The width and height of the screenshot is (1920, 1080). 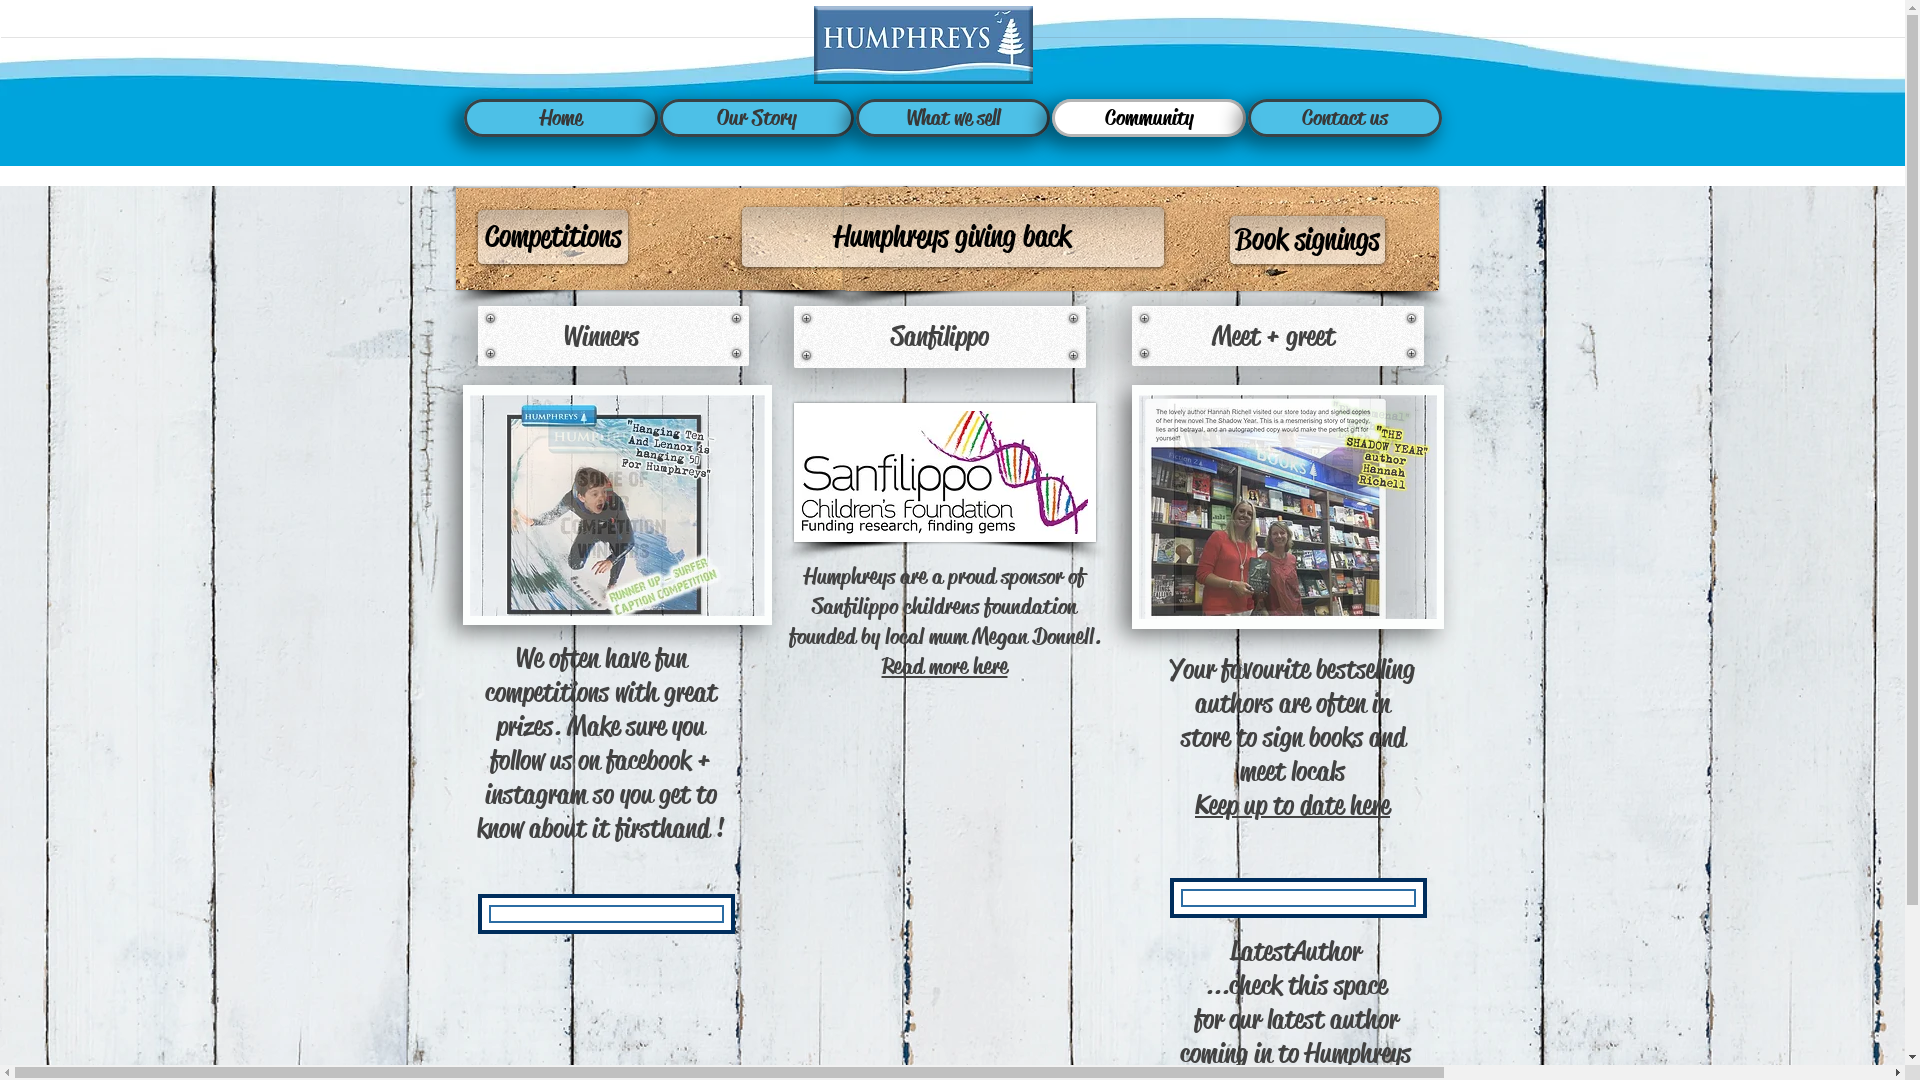 I want to click on Humphreys giving back, so click(x=953, y=237).